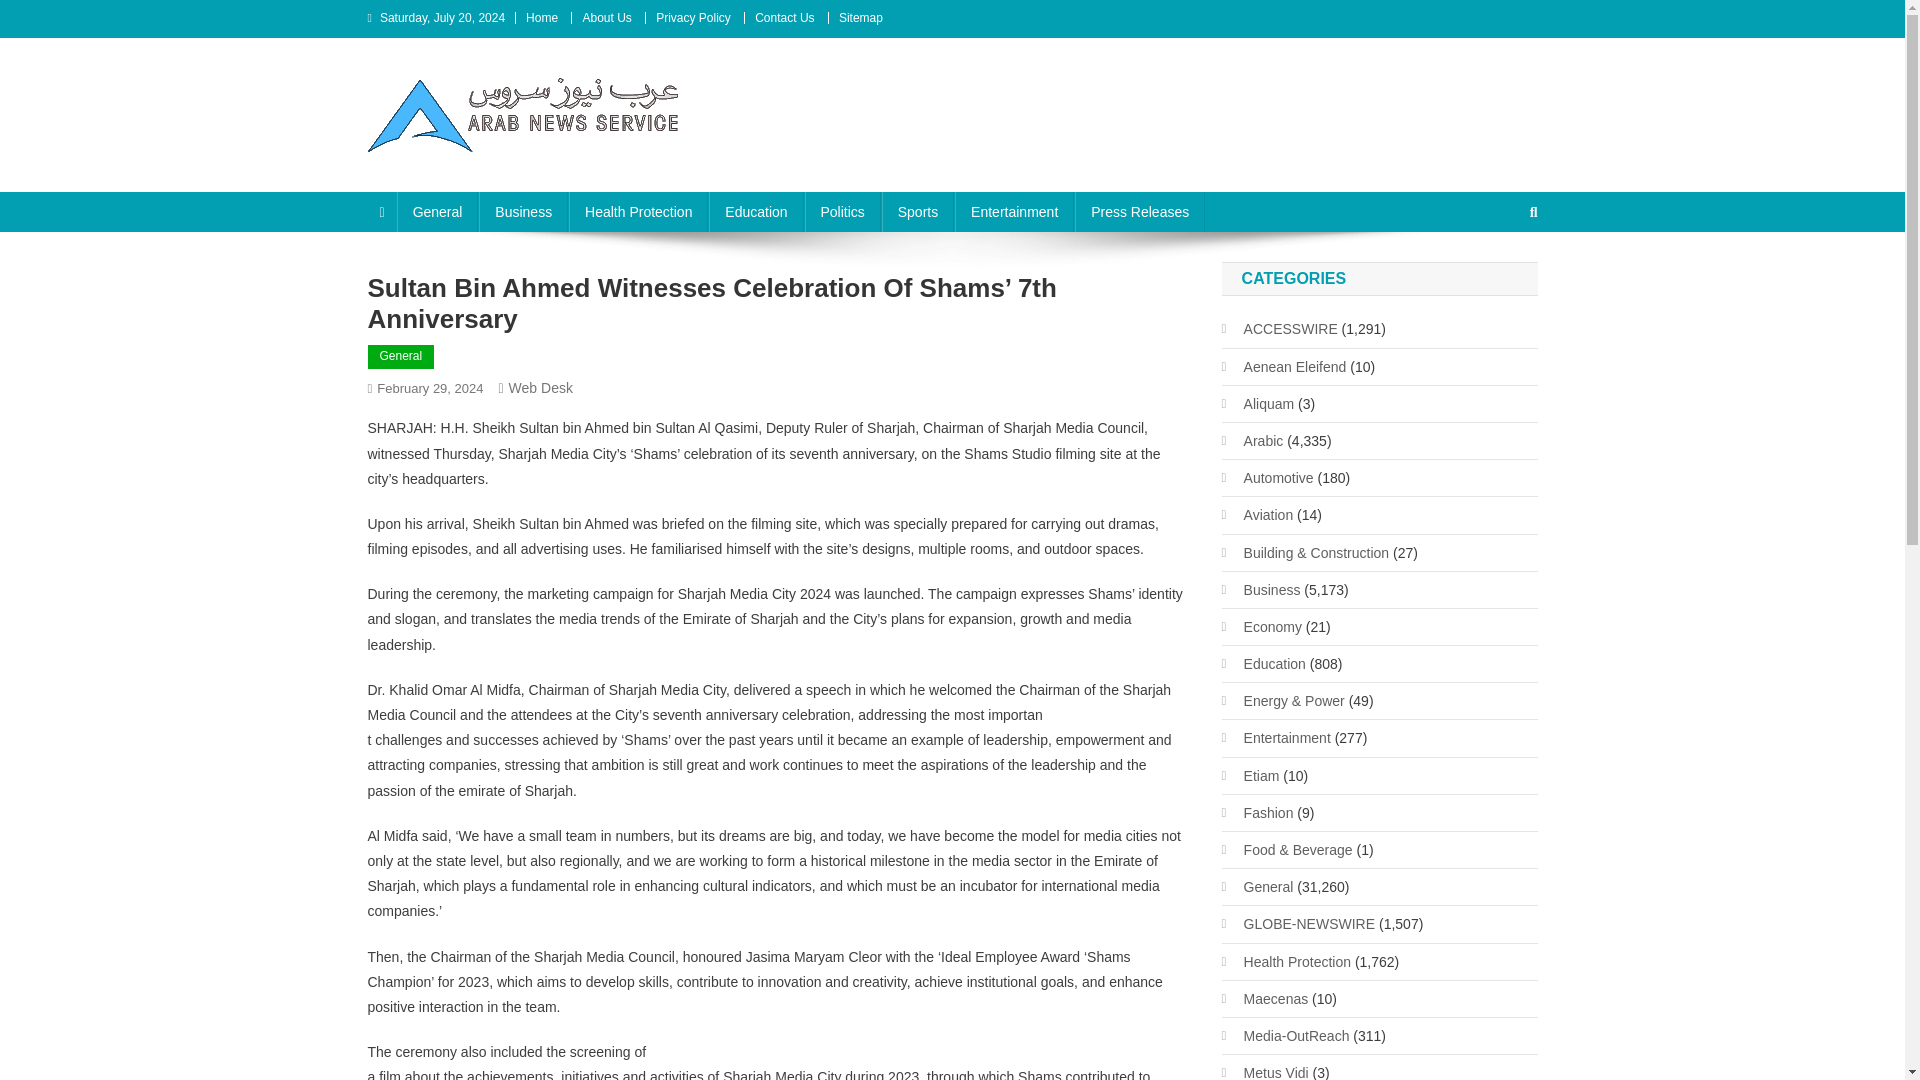 This screenshot has width=1920, height=1080. Describe the element at coordinates (755, 212) in the screenshot. I see `Education` at that location.